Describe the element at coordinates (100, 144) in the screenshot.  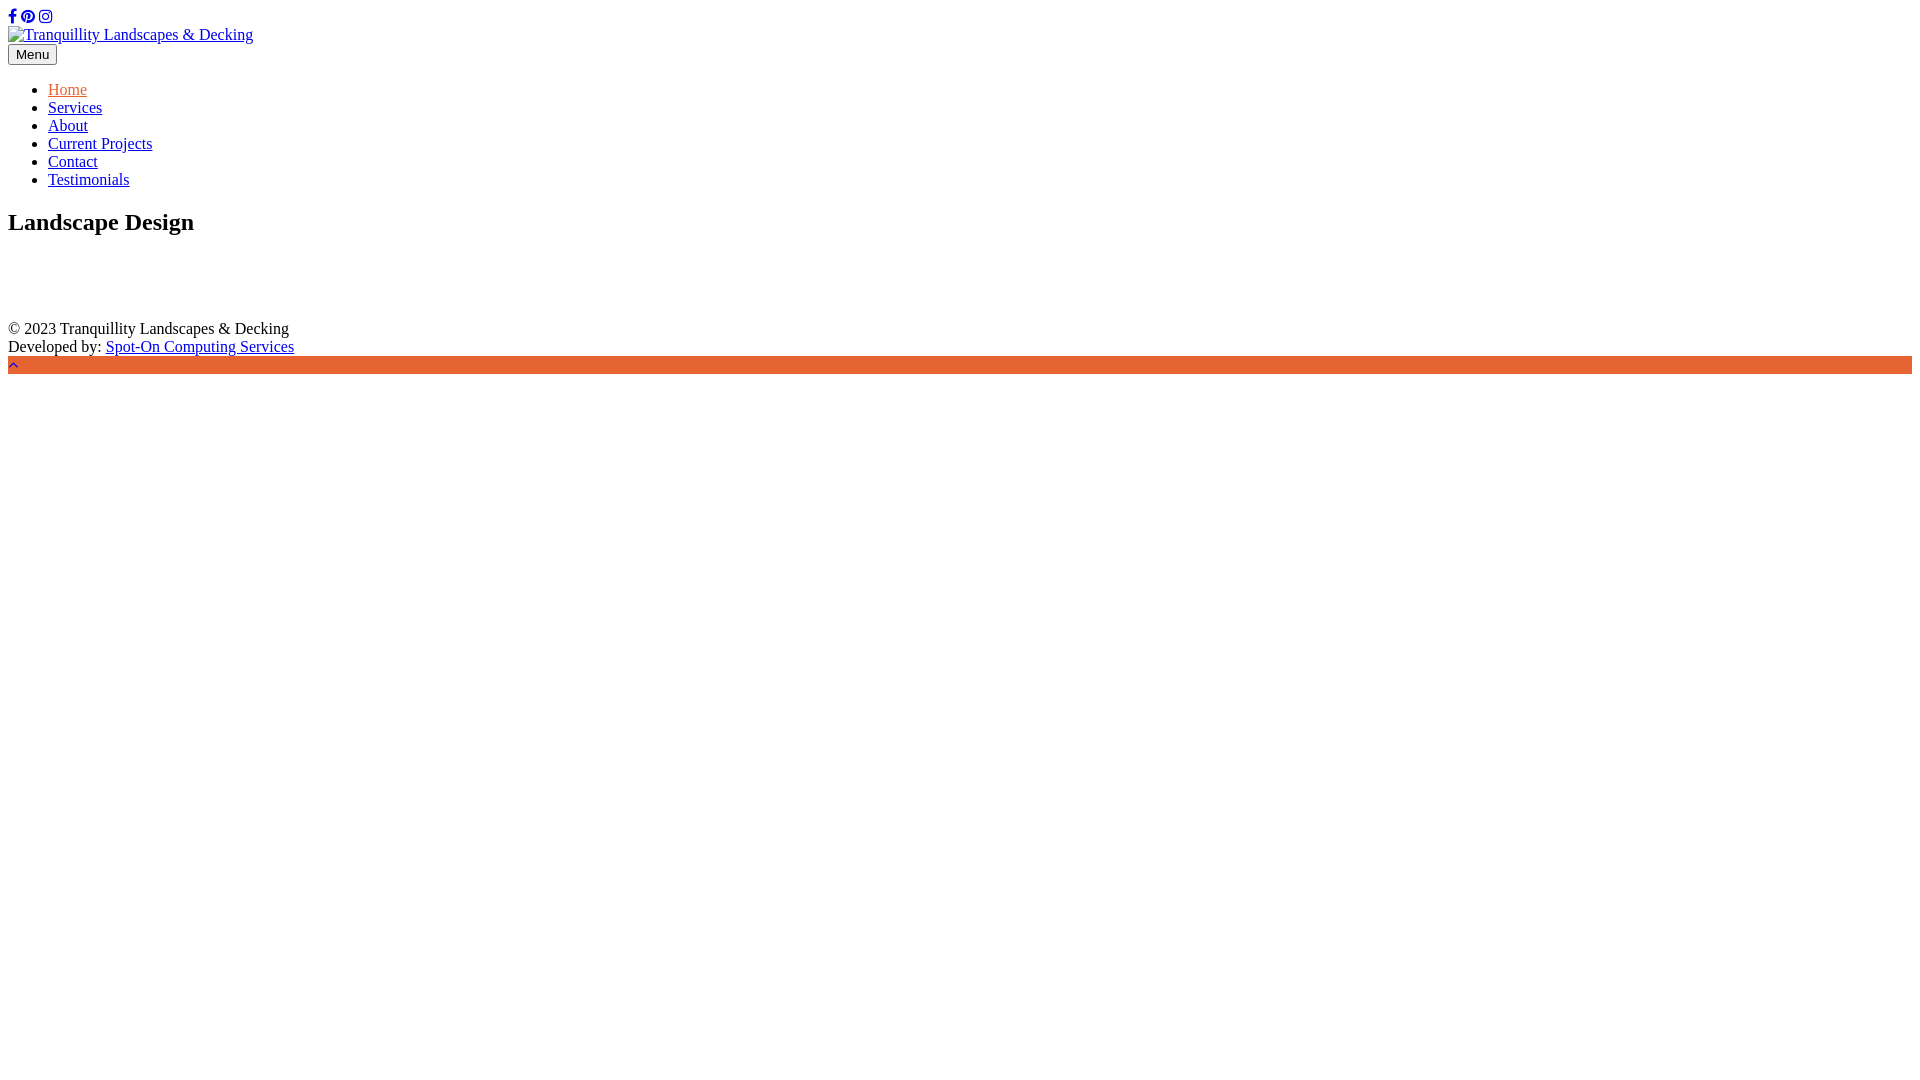
I see `Current Projects` at that location.